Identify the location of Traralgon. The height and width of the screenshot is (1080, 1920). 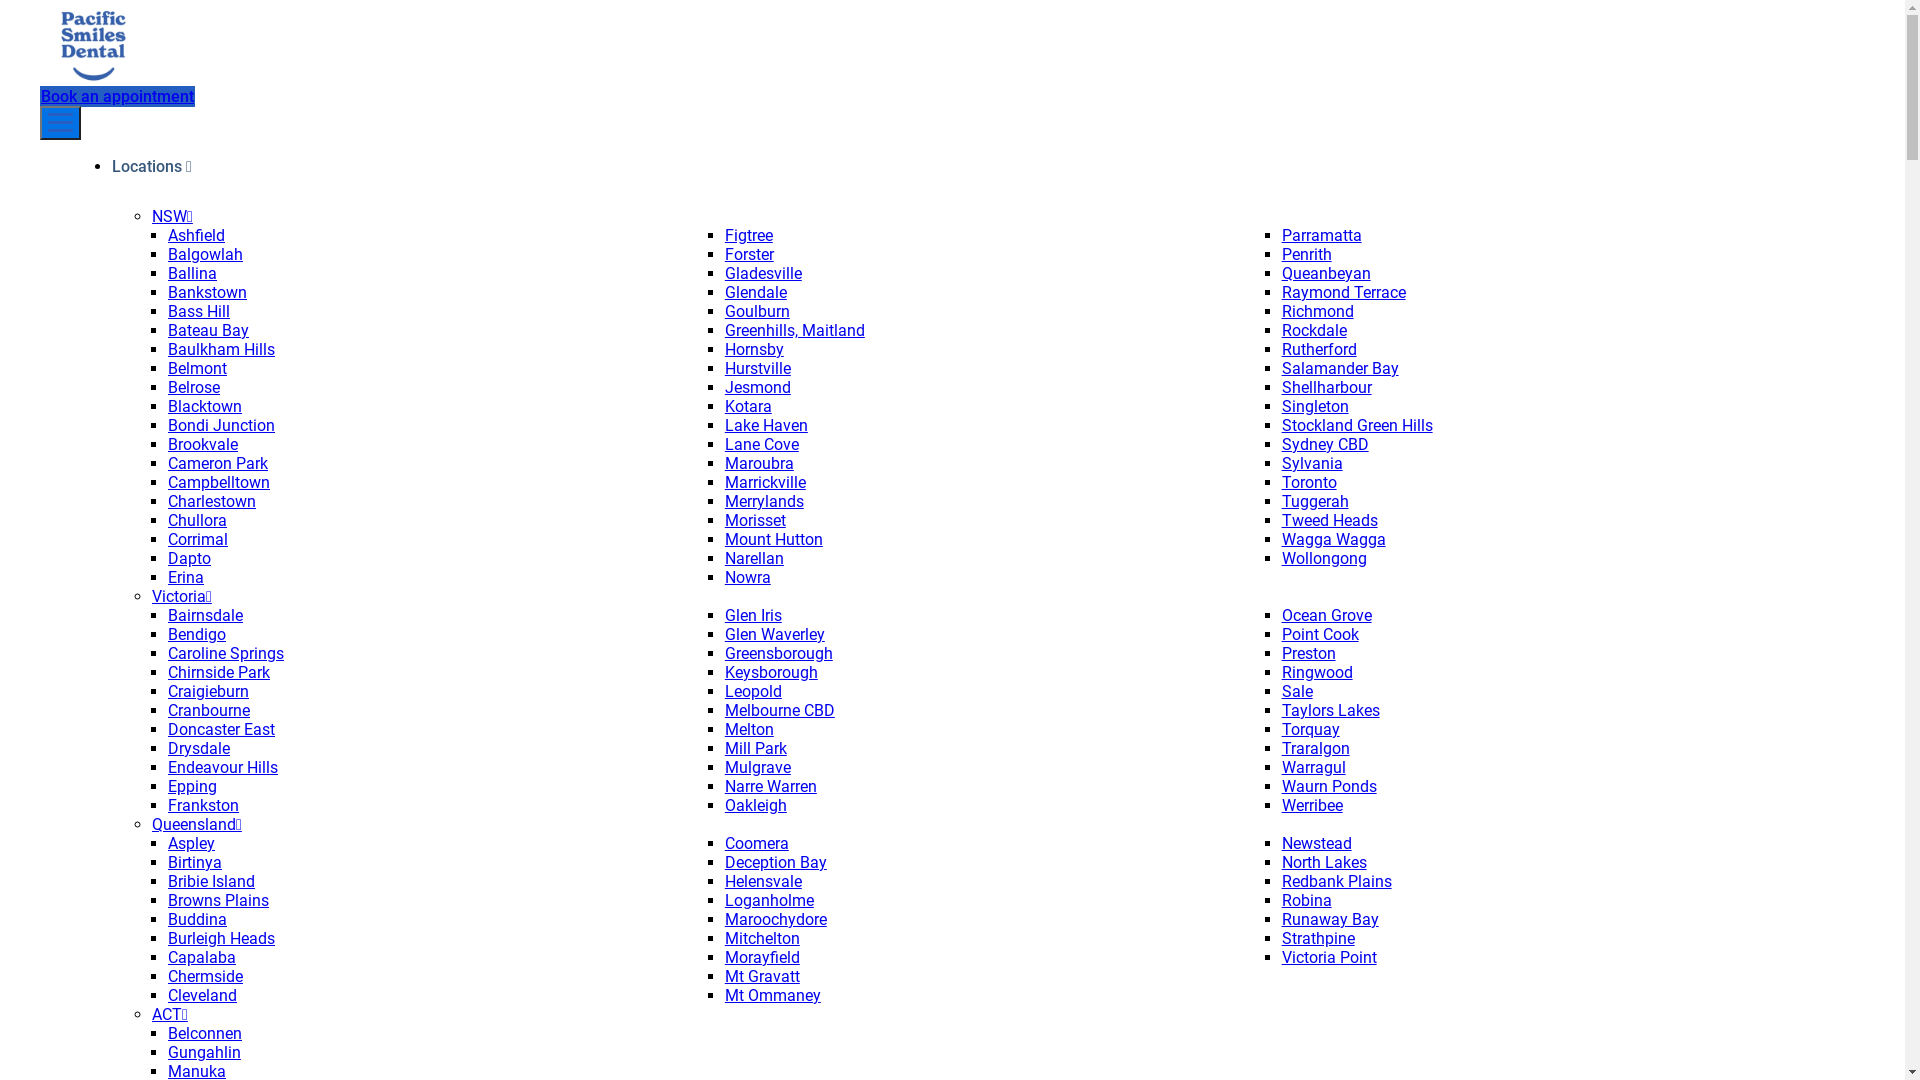
(1316, 748).